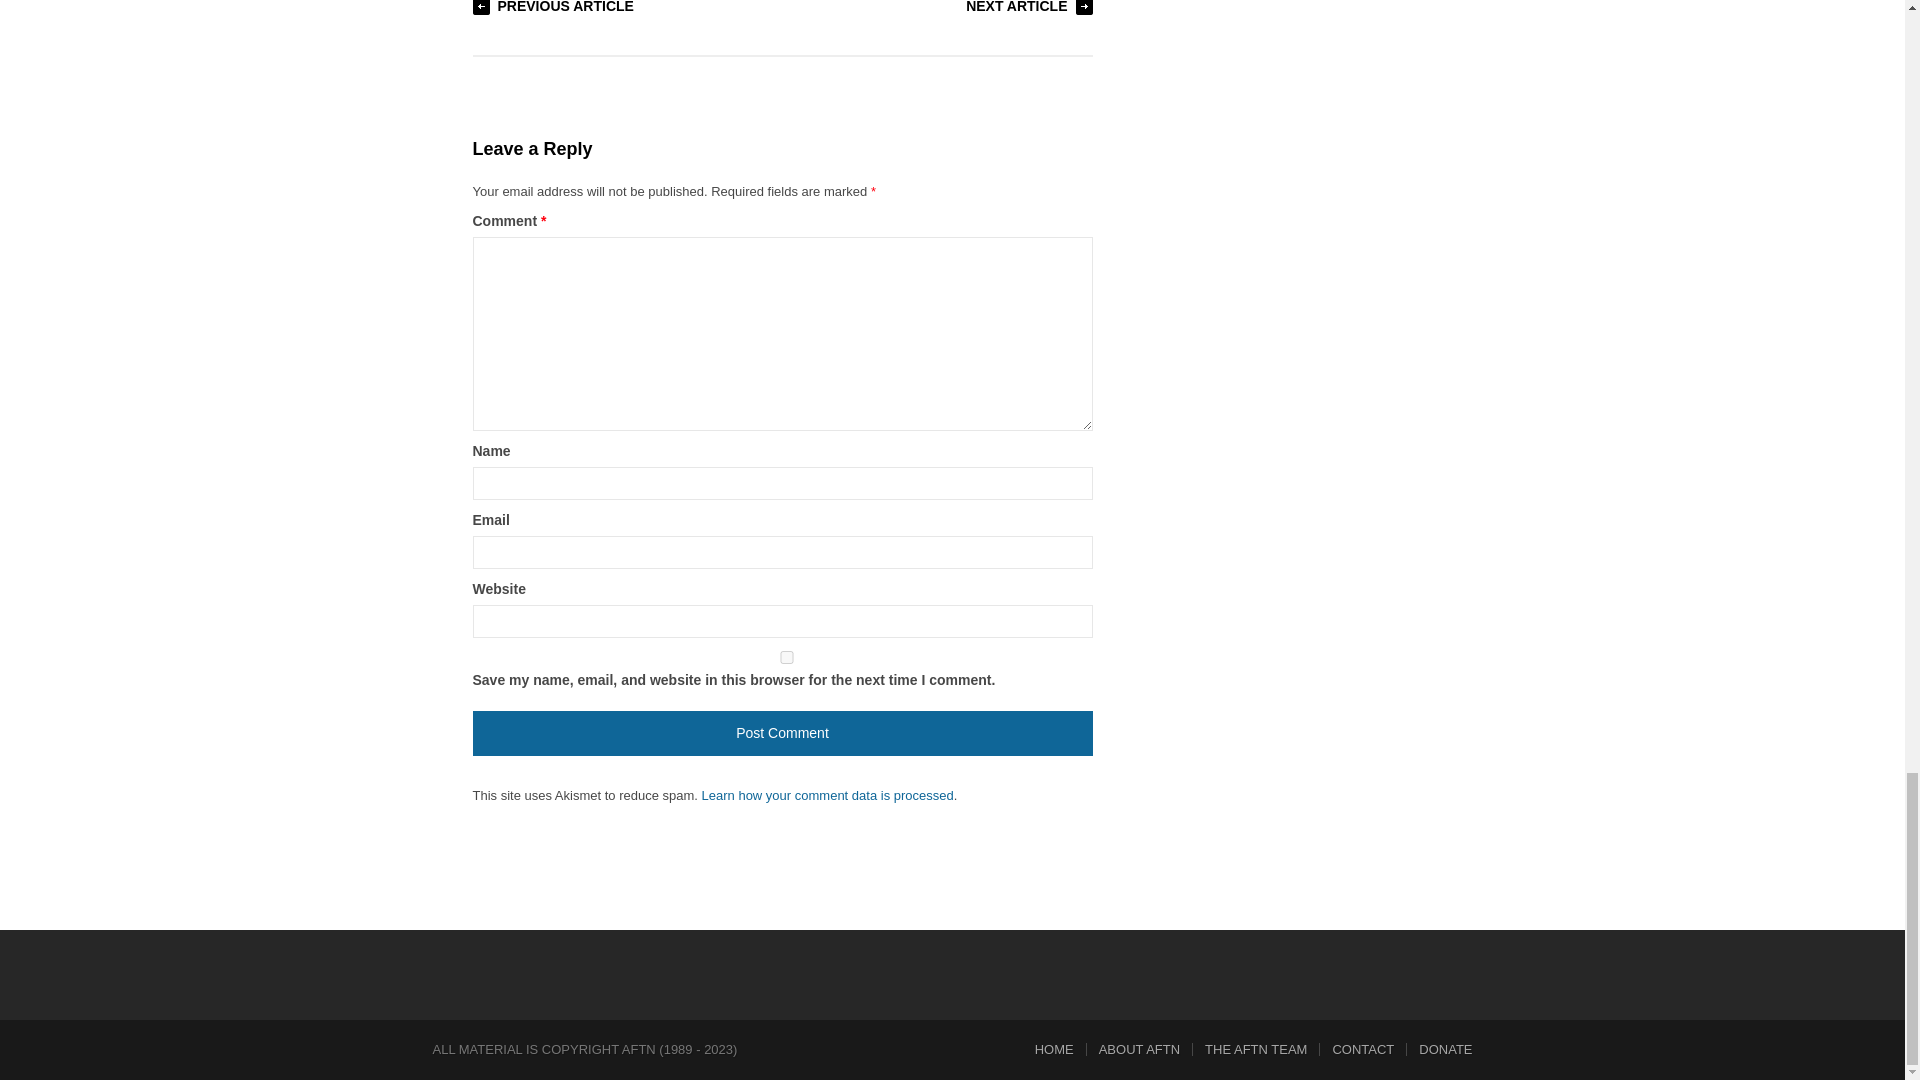  What do you see at coordinates (786, 658) in the screenshot?
I see `yes` at bounding box center [786, 658].